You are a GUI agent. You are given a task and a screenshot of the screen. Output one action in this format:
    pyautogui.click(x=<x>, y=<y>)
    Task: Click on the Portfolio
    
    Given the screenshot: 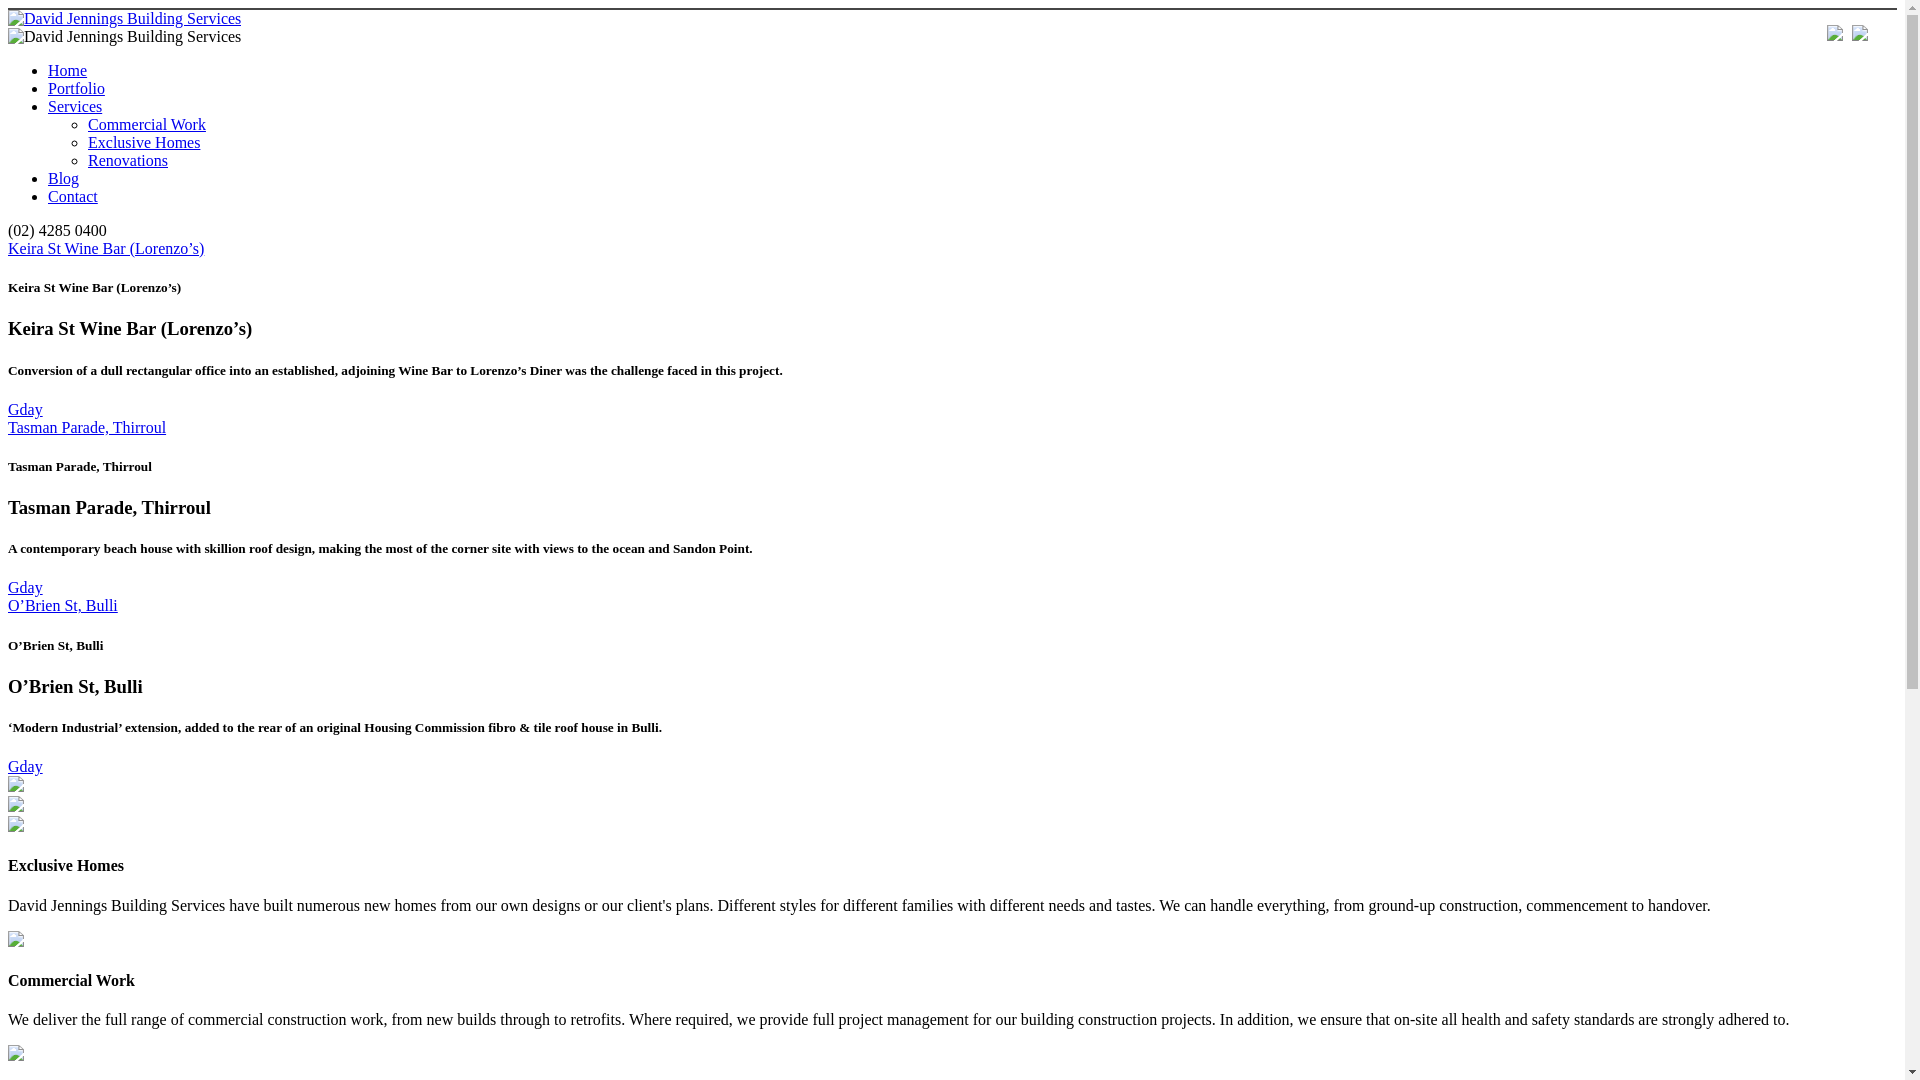 What is the action you would take?
    pyautogui.click(x=76, y=88)
    